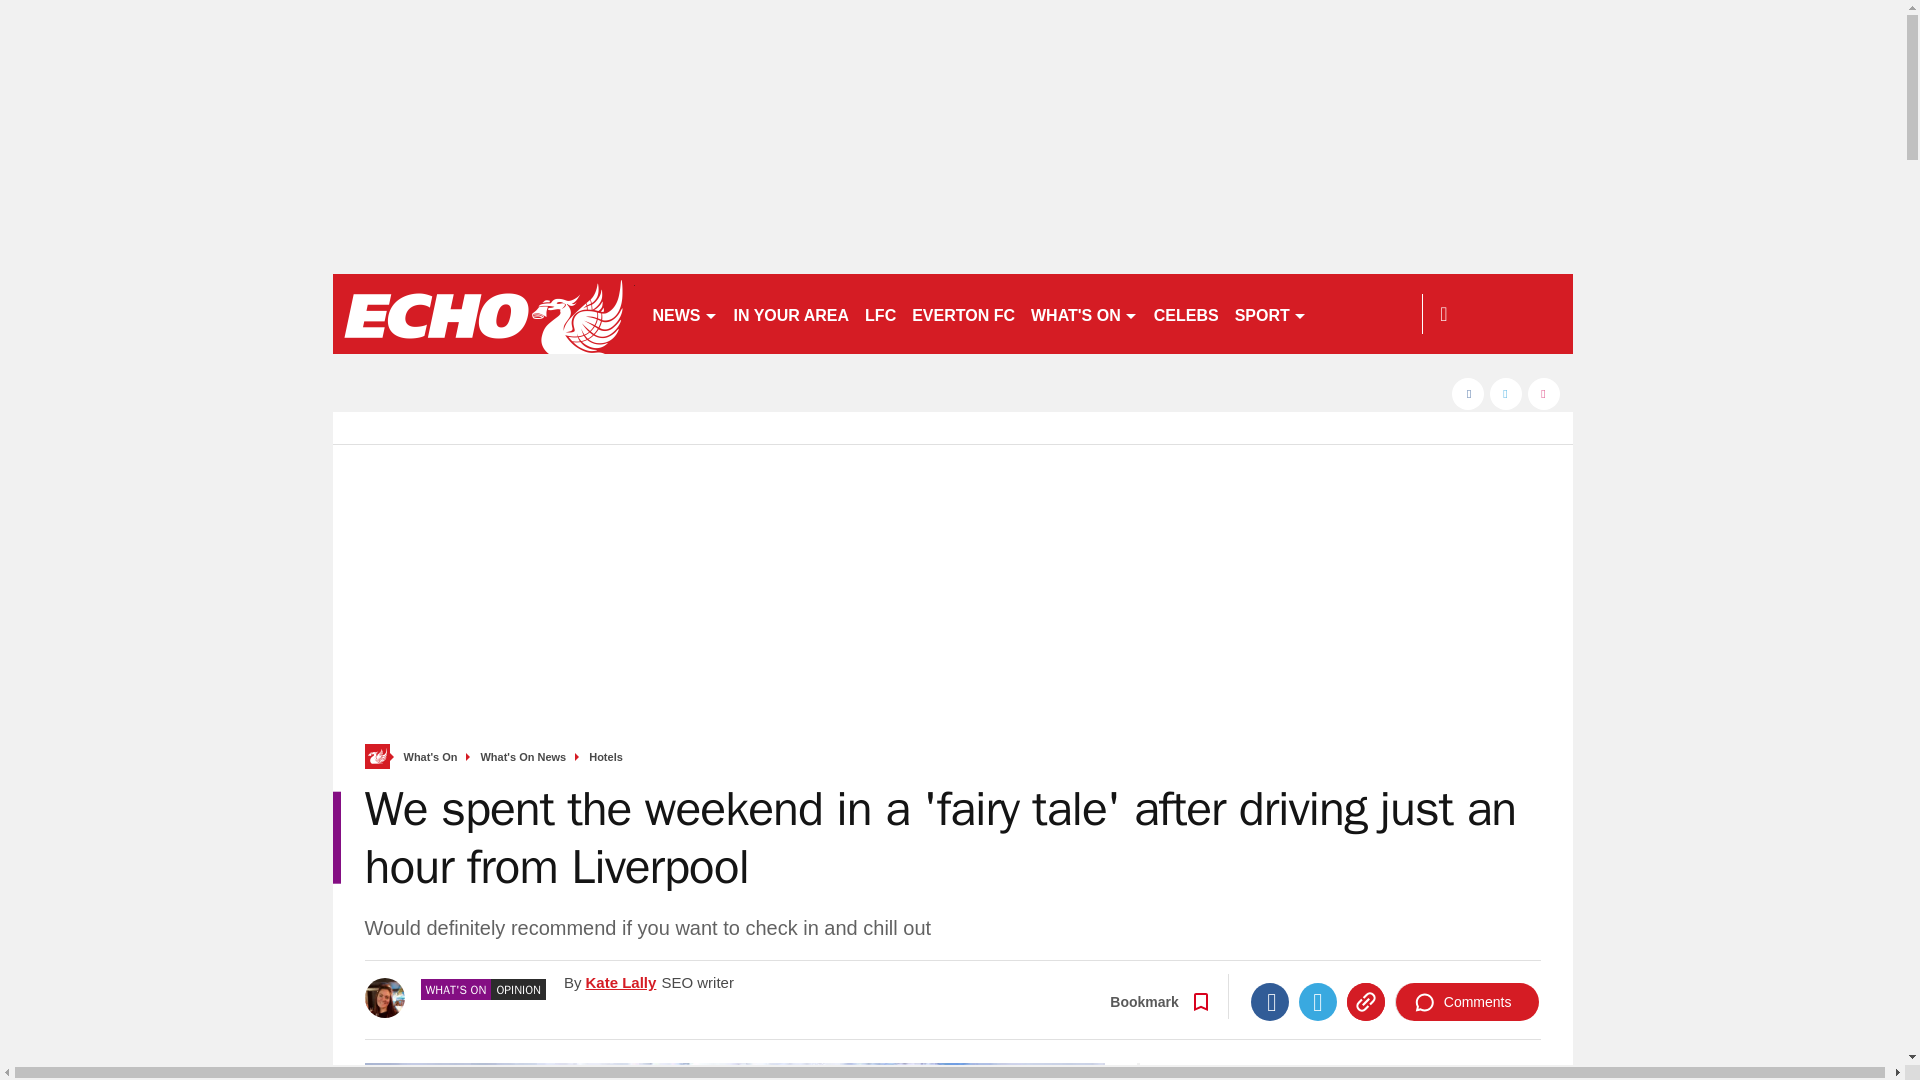  Describe the element at coordinates (964, 314) in the screenshot. I see `EVERTON FC` at that location.